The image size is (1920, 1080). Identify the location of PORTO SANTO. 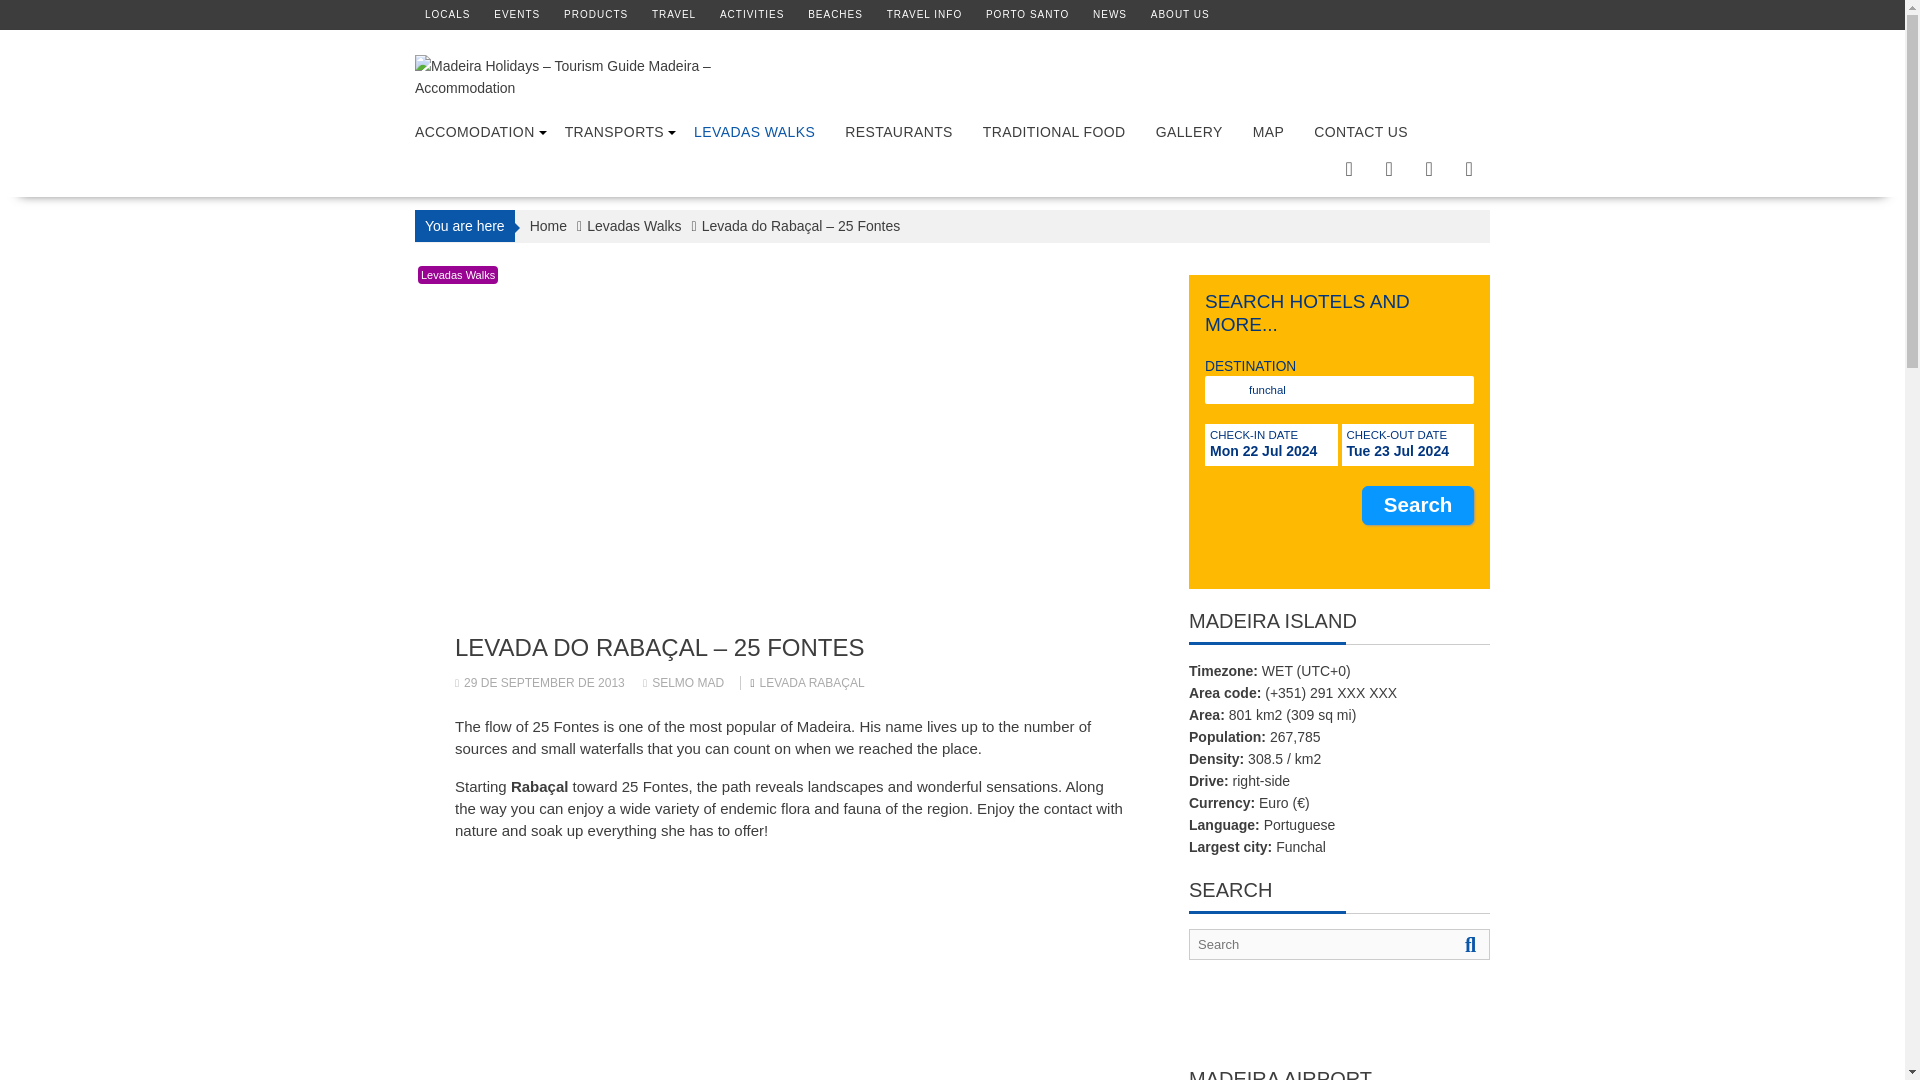
(1028, 14).